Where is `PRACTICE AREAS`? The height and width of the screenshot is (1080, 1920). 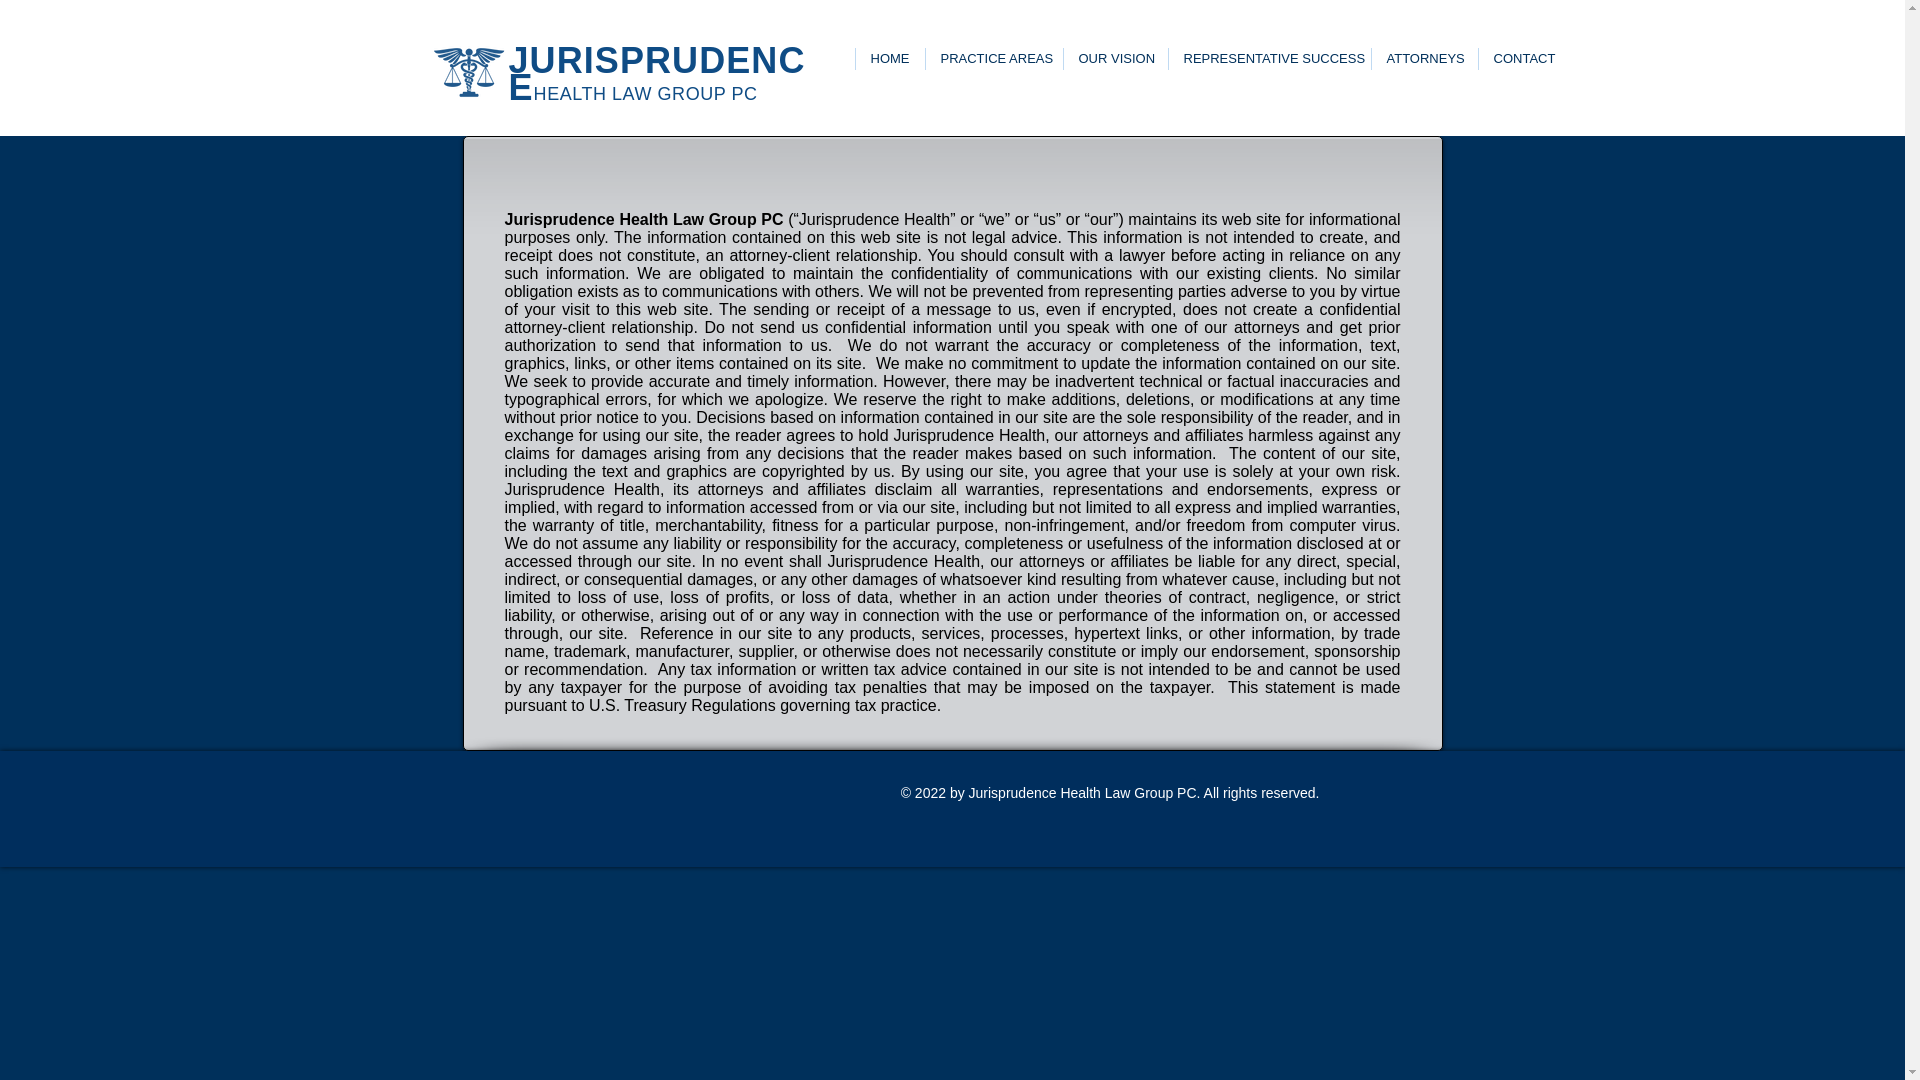 PRACTICE AREAS is located at coordinates (992, 58).